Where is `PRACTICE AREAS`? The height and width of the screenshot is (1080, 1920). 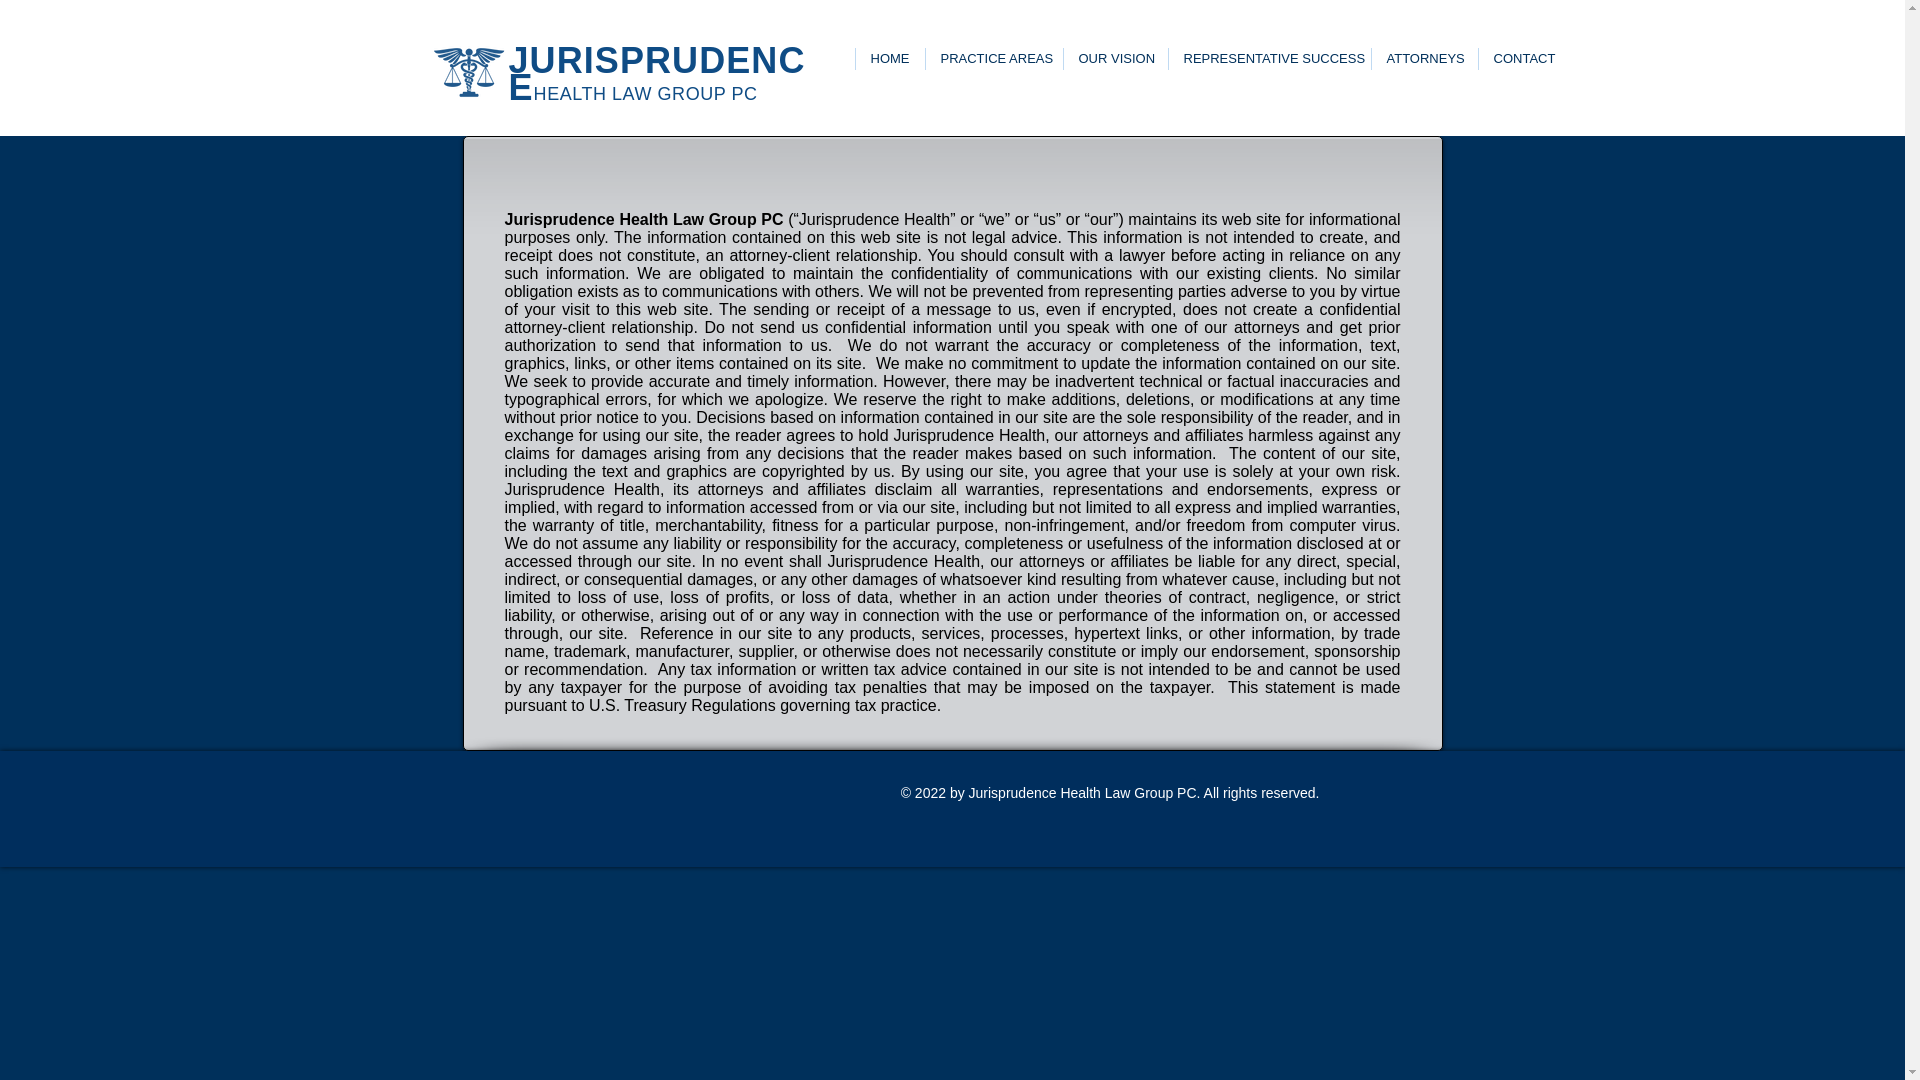 PRACTICE AREAS is located at coordinates (992, 58).